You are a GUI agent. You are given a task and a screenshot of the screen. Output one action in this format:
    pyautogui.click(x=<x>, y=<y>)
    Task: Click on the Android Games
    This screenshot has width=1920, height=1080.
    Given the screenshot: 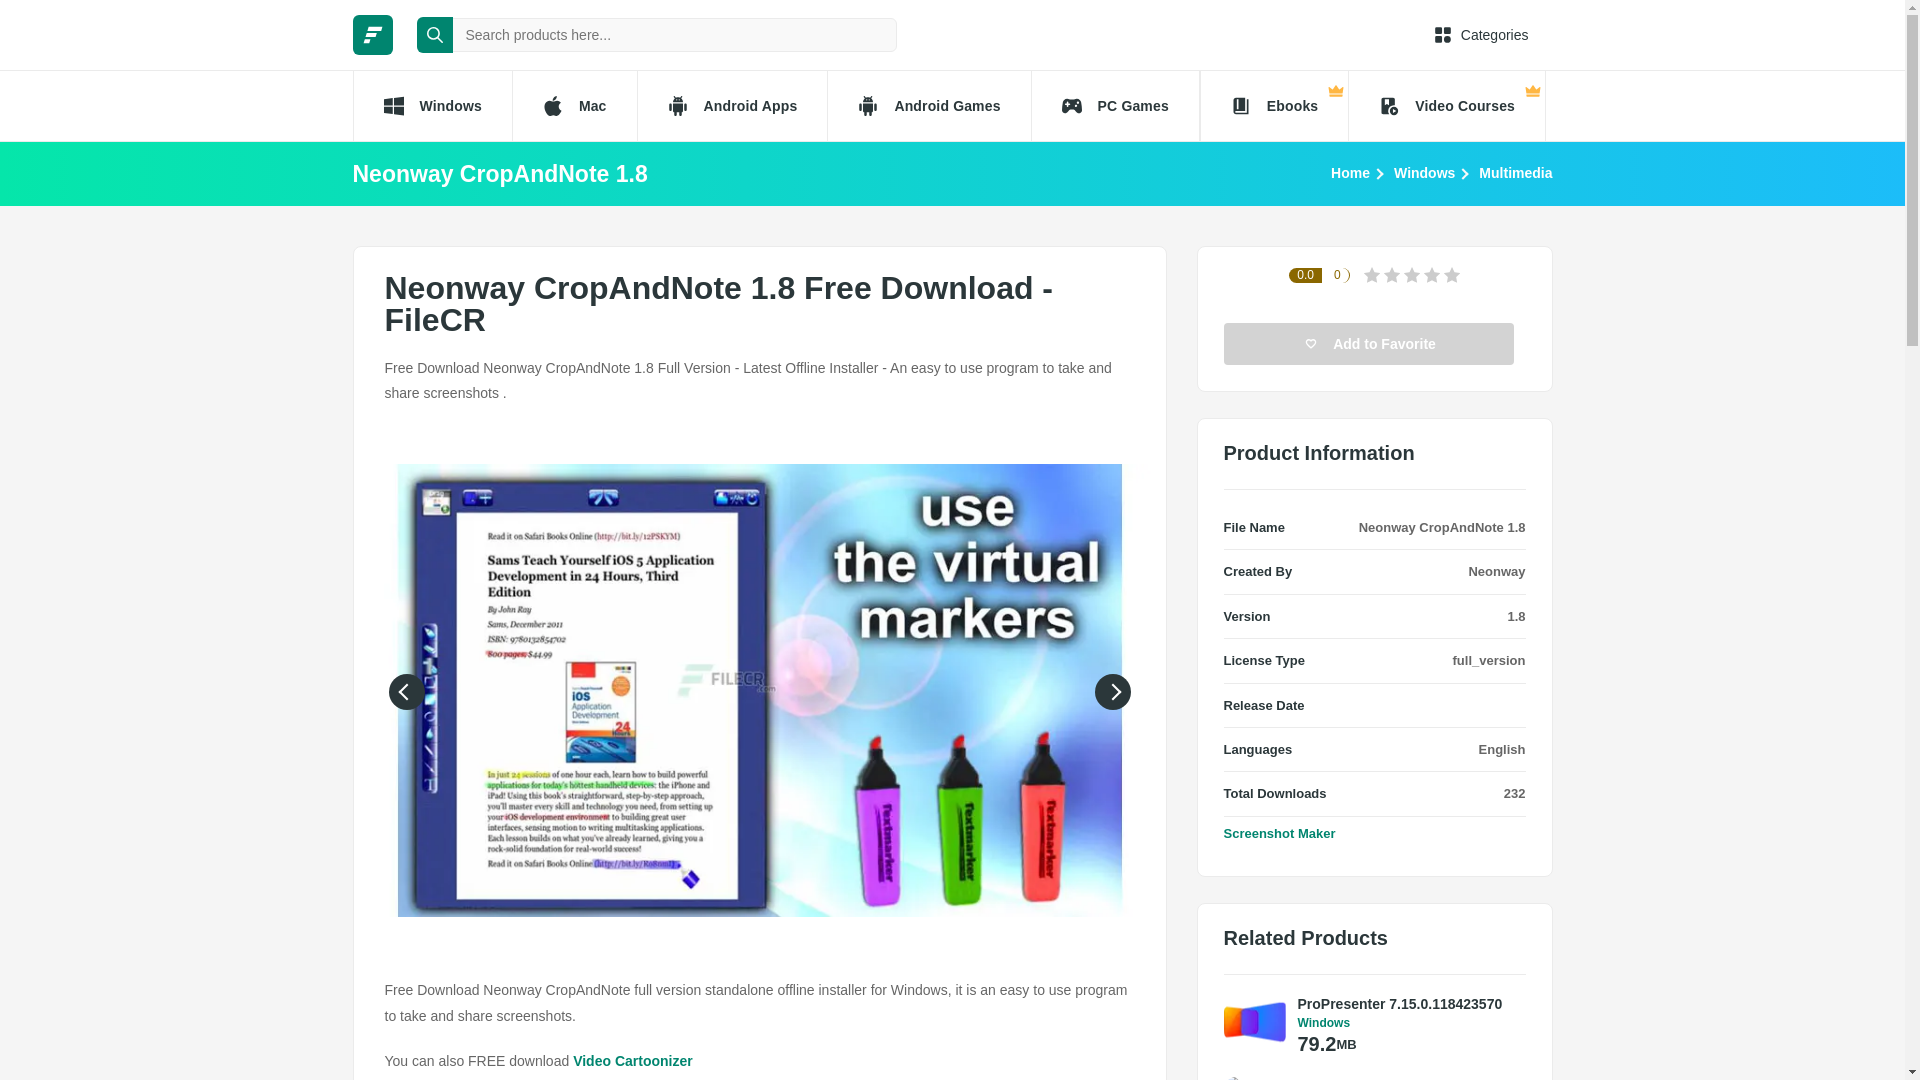 What is the action you would take?
    pyautogui.click(x=928, y=106)
    